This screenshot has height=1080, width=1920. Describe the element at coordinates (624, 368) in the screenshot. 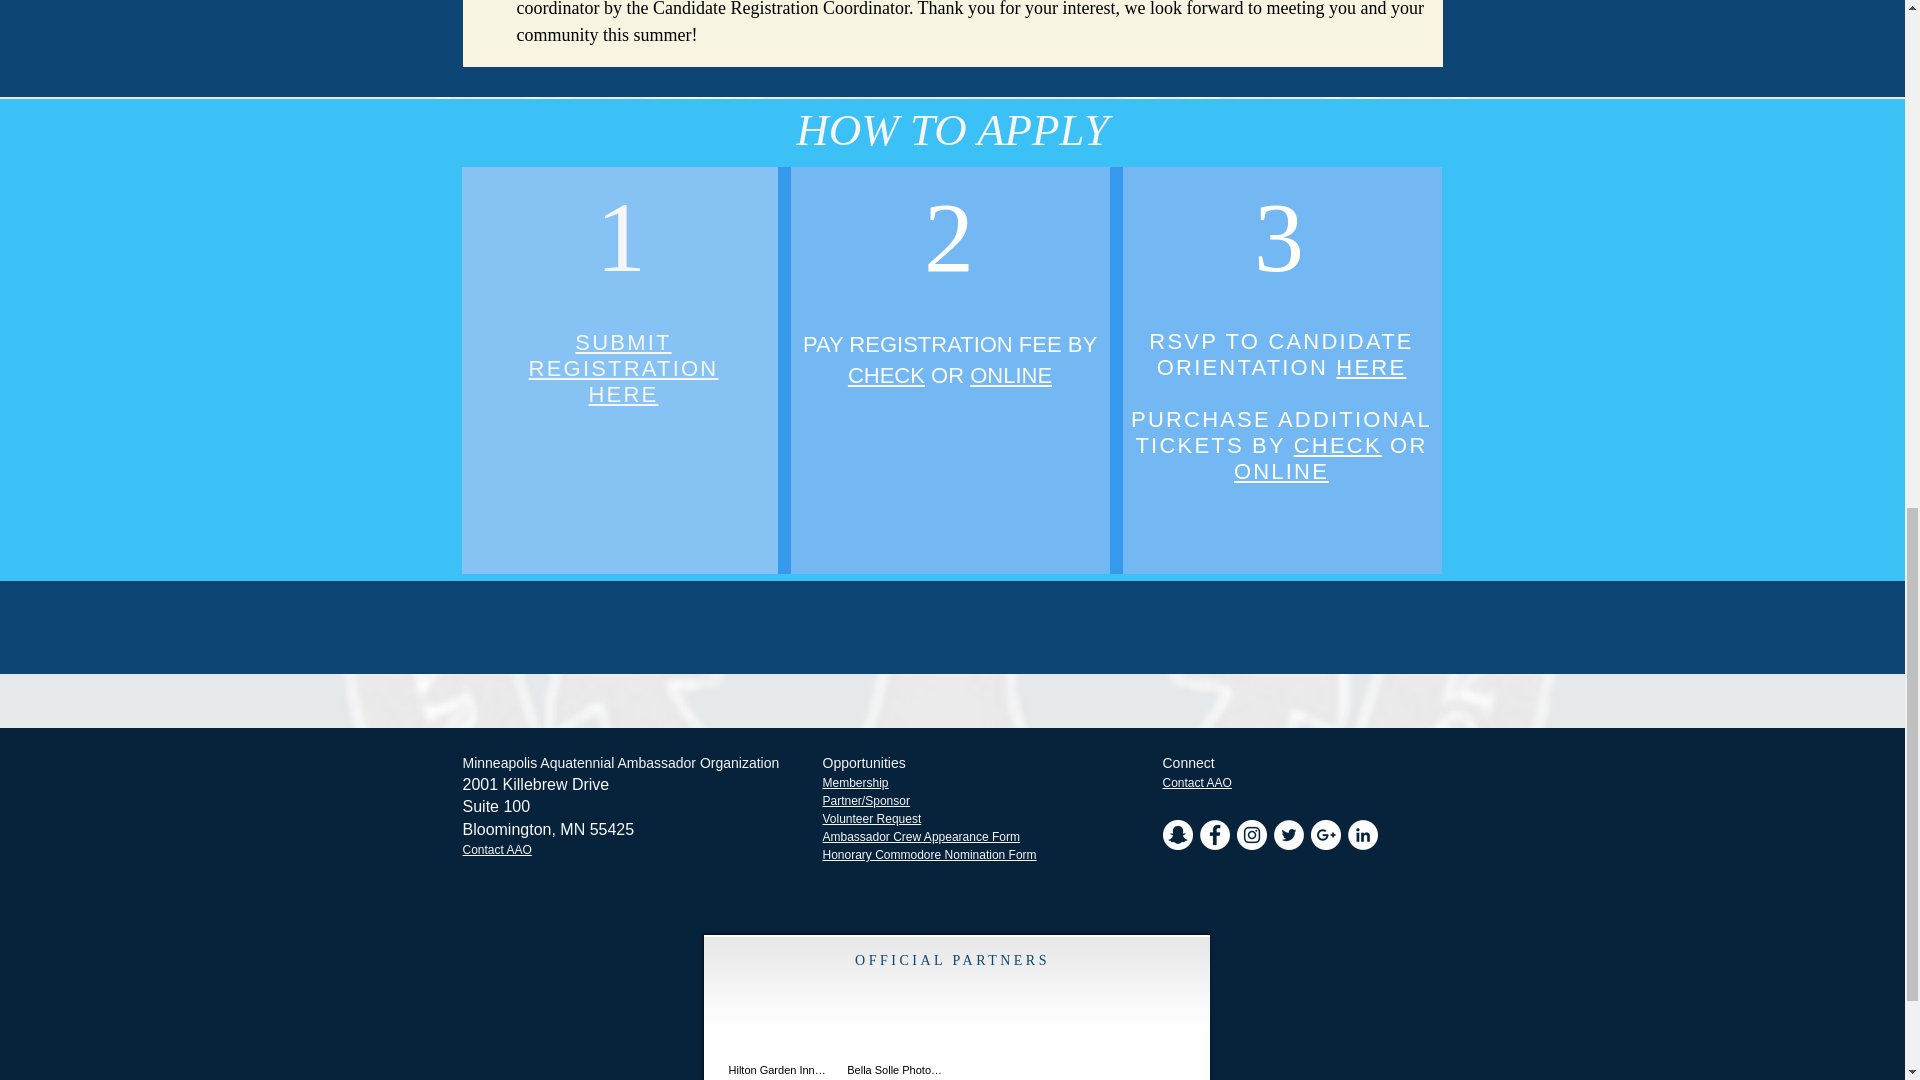

I see `ONLINE` at that location.